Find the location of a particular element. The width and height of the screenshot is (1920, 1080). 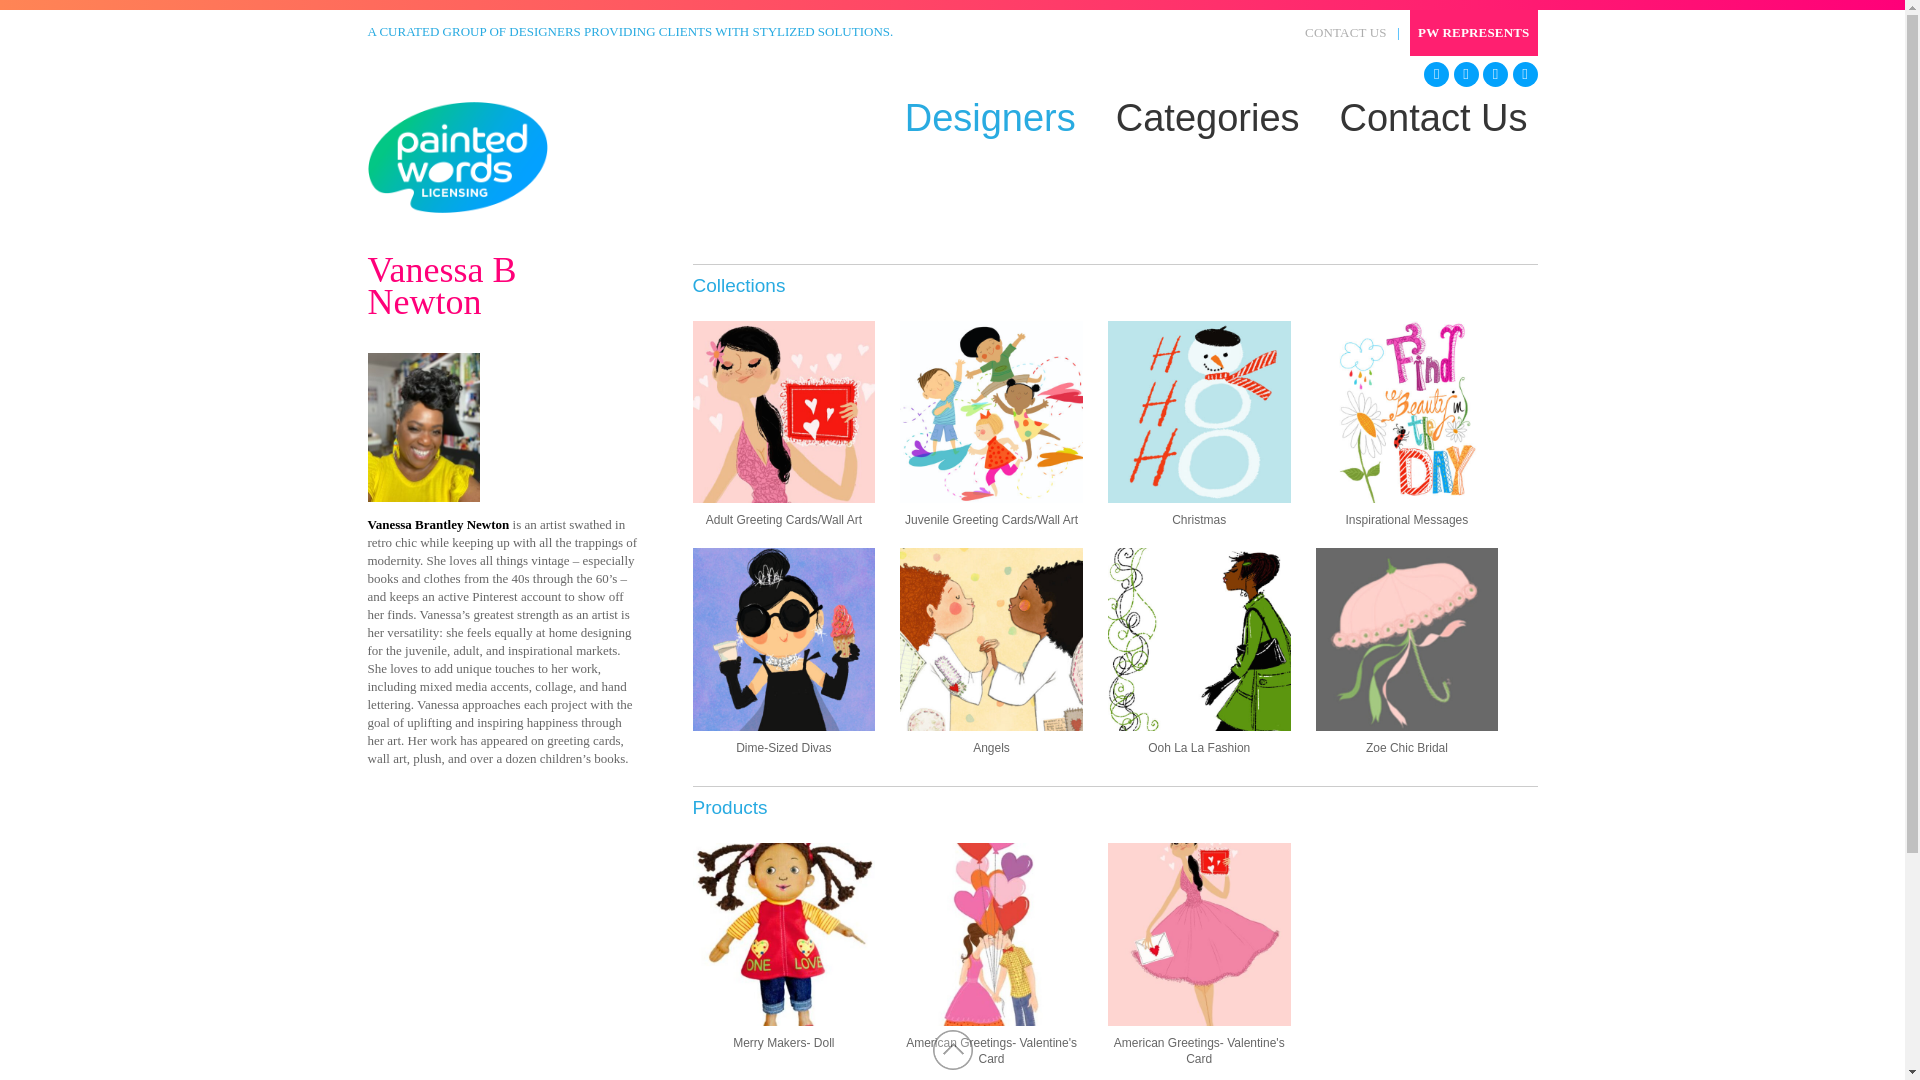

CONTACT US is located at coordinates (1102, 118).